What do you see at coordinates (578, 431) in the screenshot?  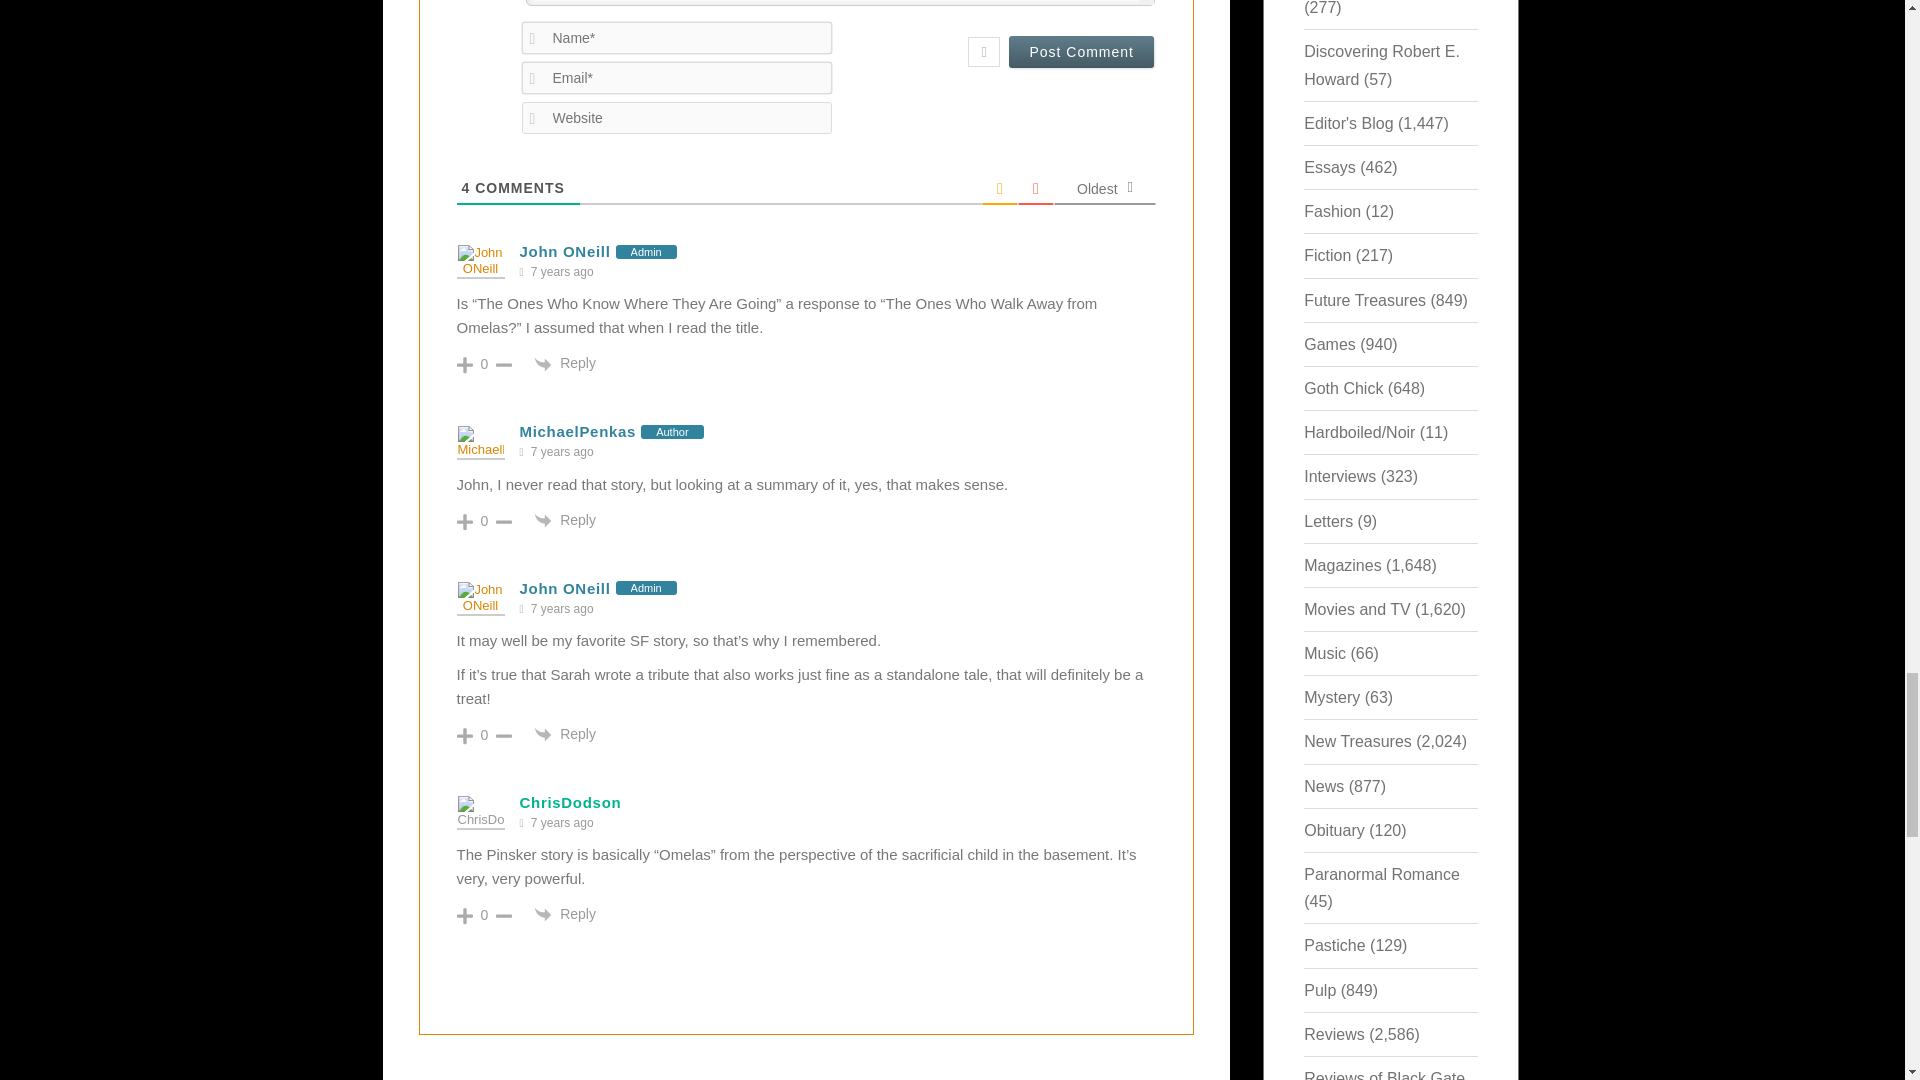 I see `MichaelPenkas` at bounding box center [578, 431].